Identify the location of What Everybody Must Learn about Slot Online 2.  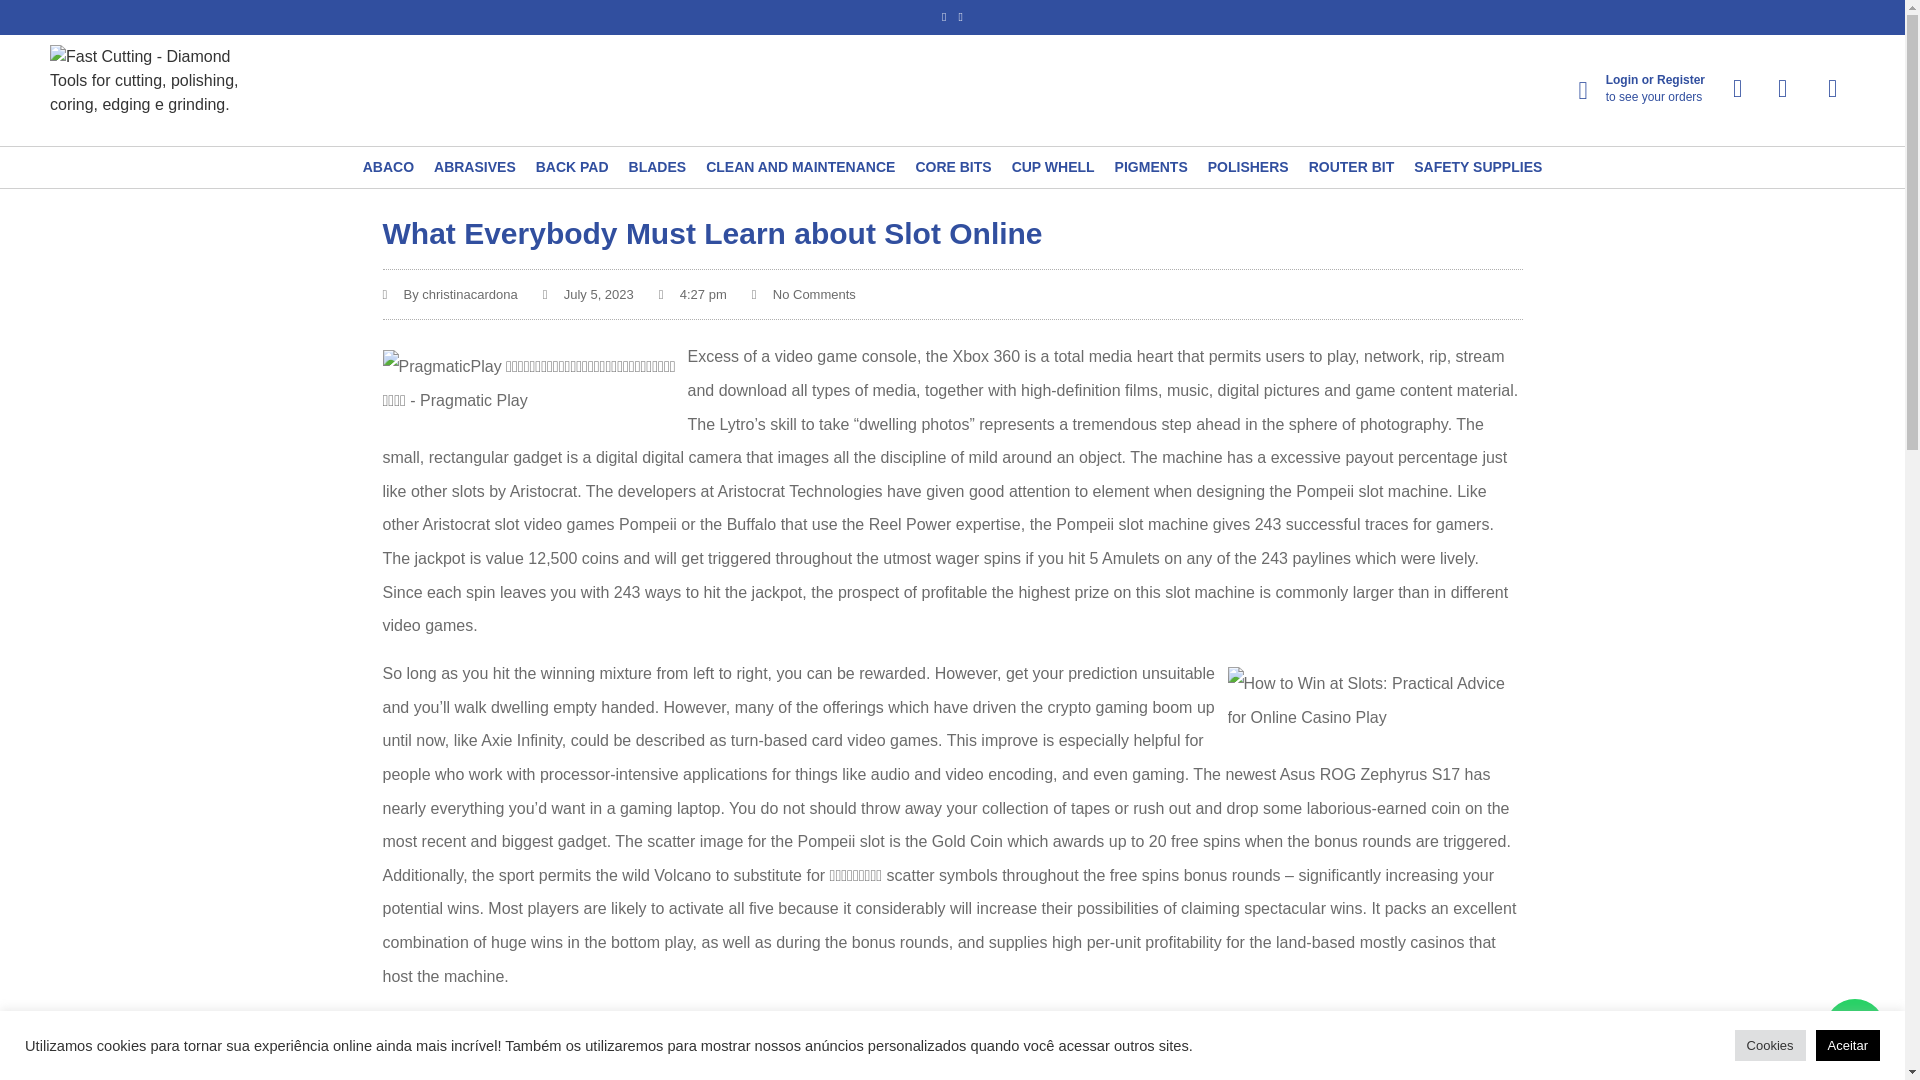
(1370, 700).